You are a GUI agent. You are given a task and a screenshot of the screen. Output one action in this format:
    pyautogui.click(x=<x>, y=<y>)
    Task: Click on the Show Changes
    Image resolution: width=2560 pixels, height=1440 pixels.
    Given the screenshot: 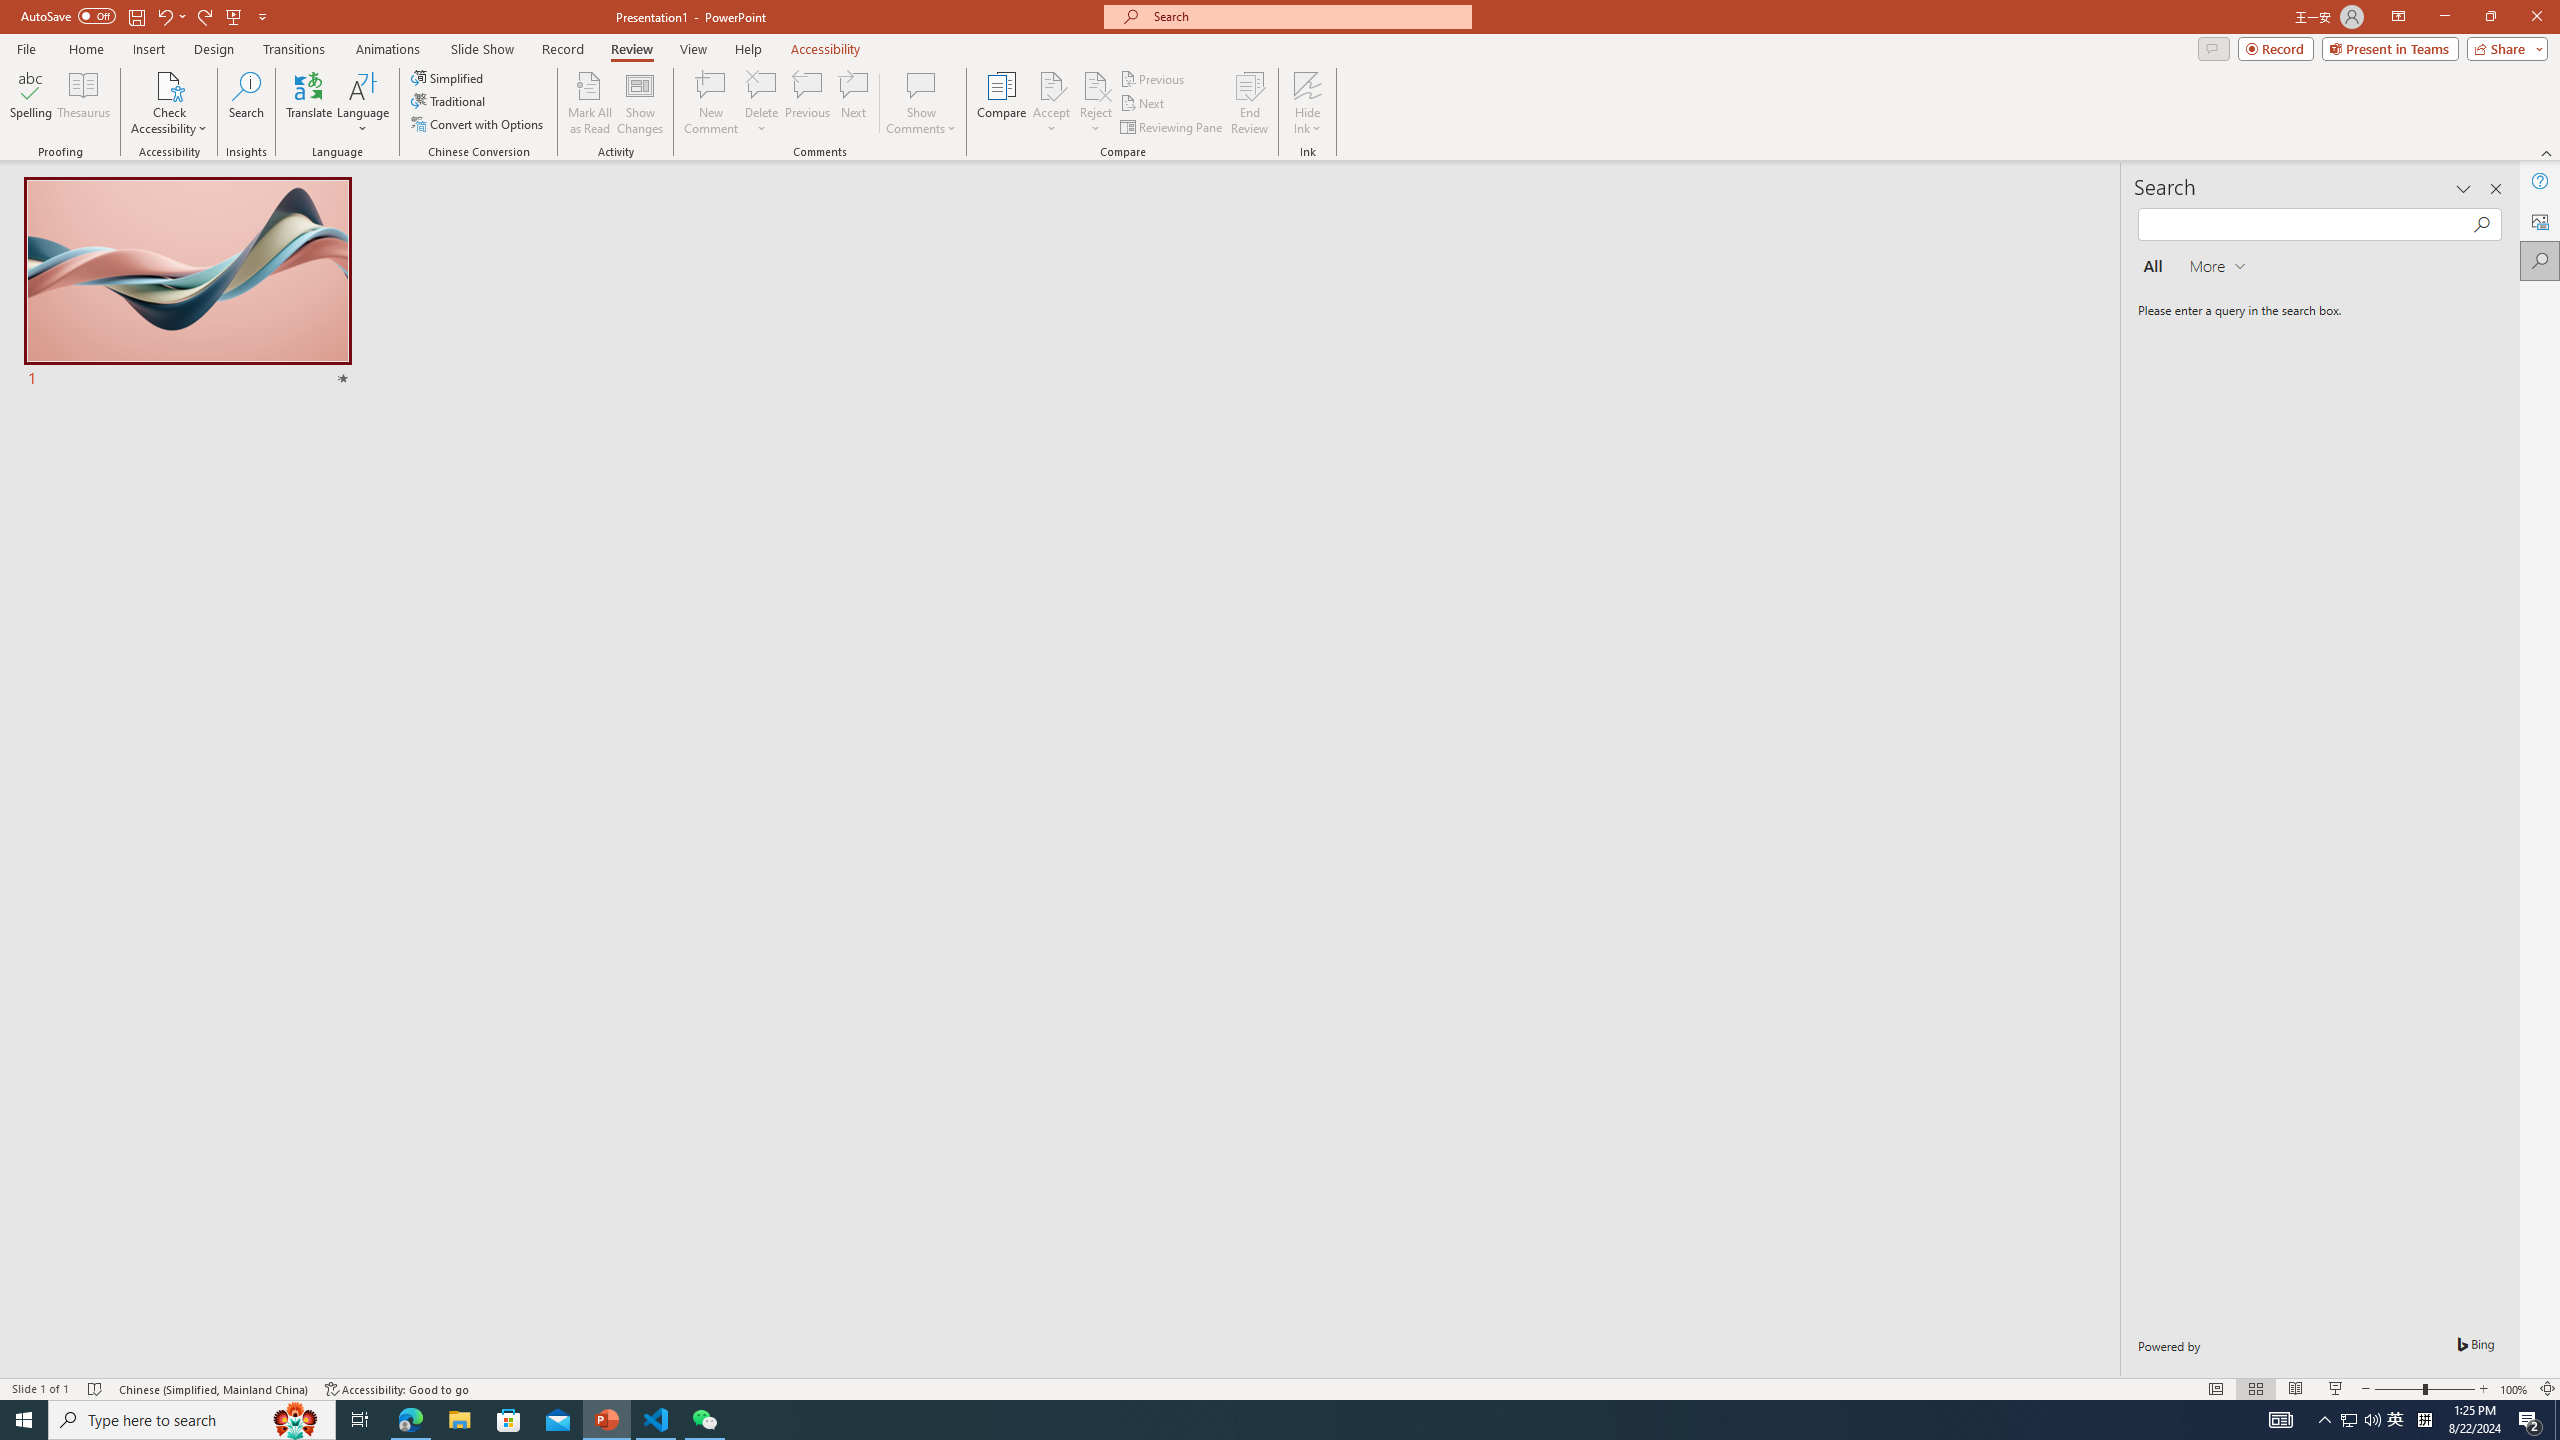 What is the action you would take?
    pyautogui.click(x=640, y=103)
    